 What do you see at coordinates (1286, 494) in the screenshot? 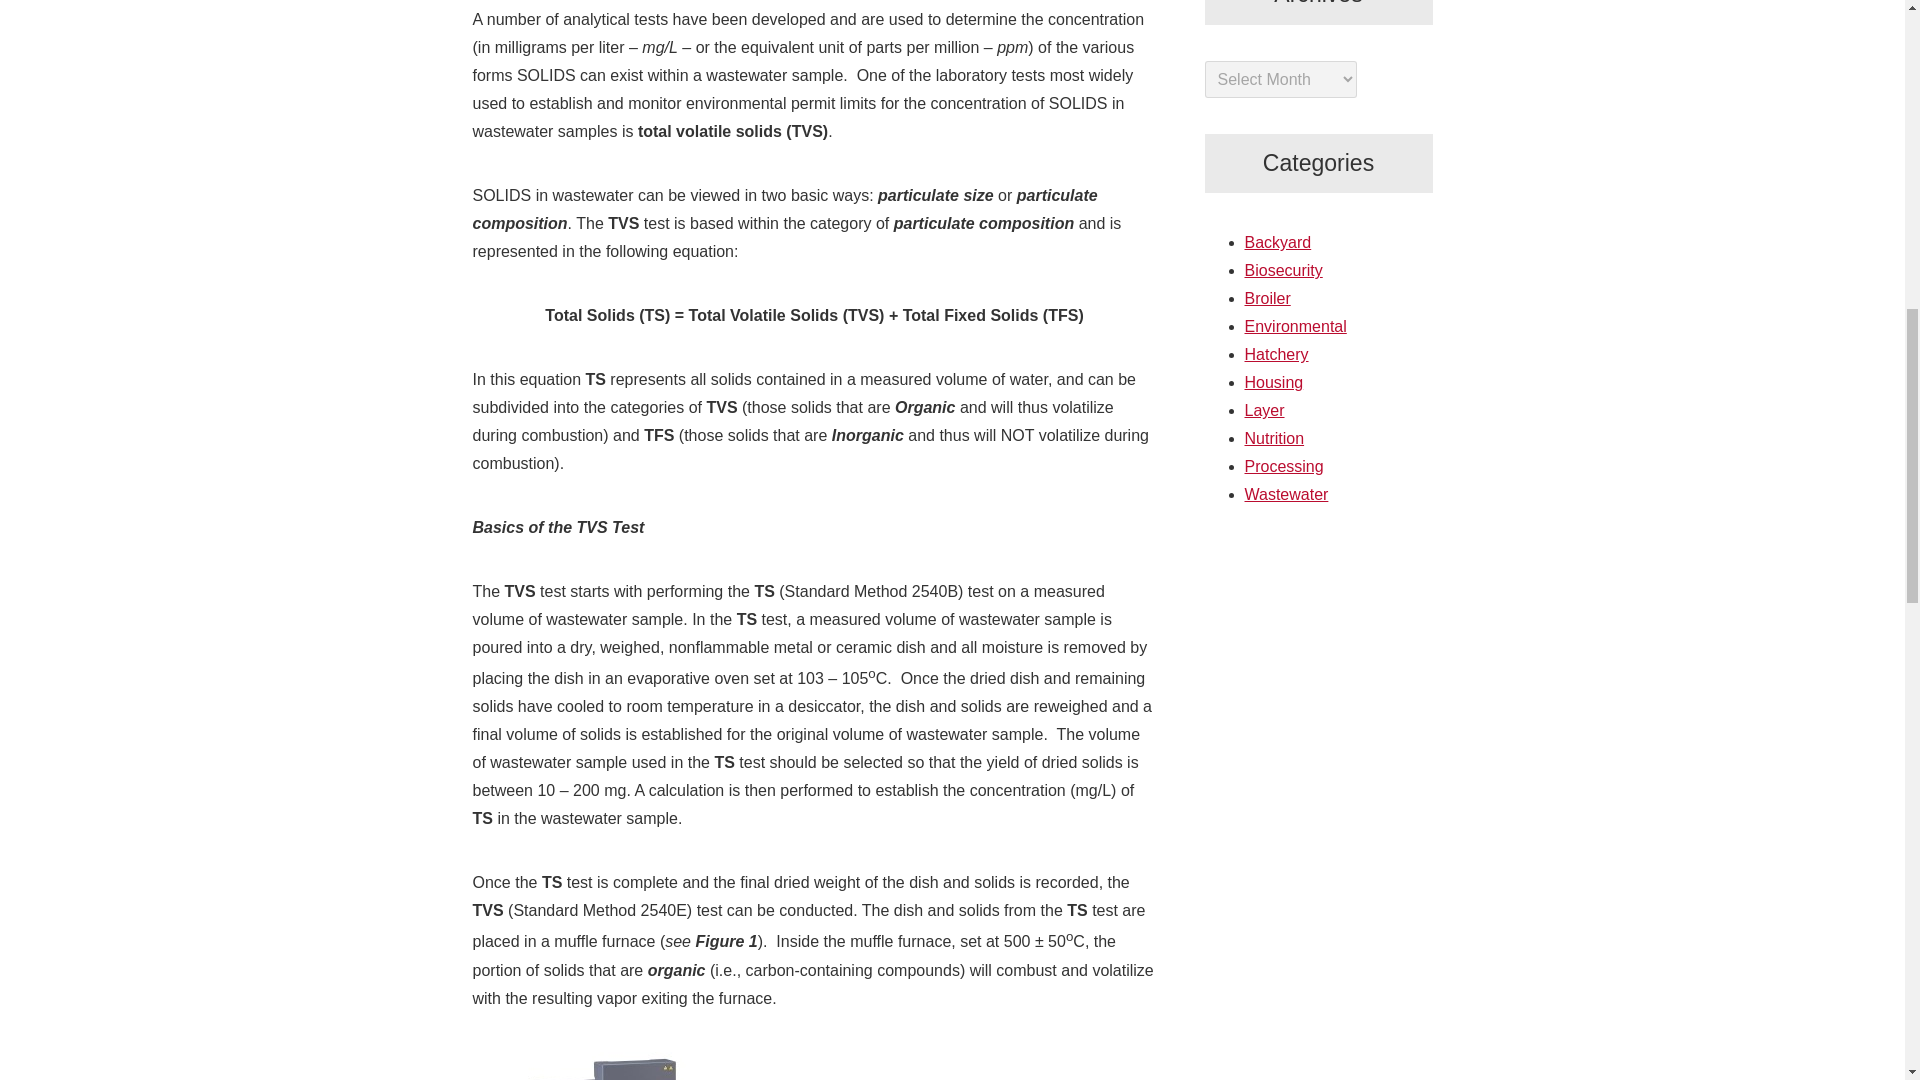
I see `Wastewater` at bounding box center [1286, 494].